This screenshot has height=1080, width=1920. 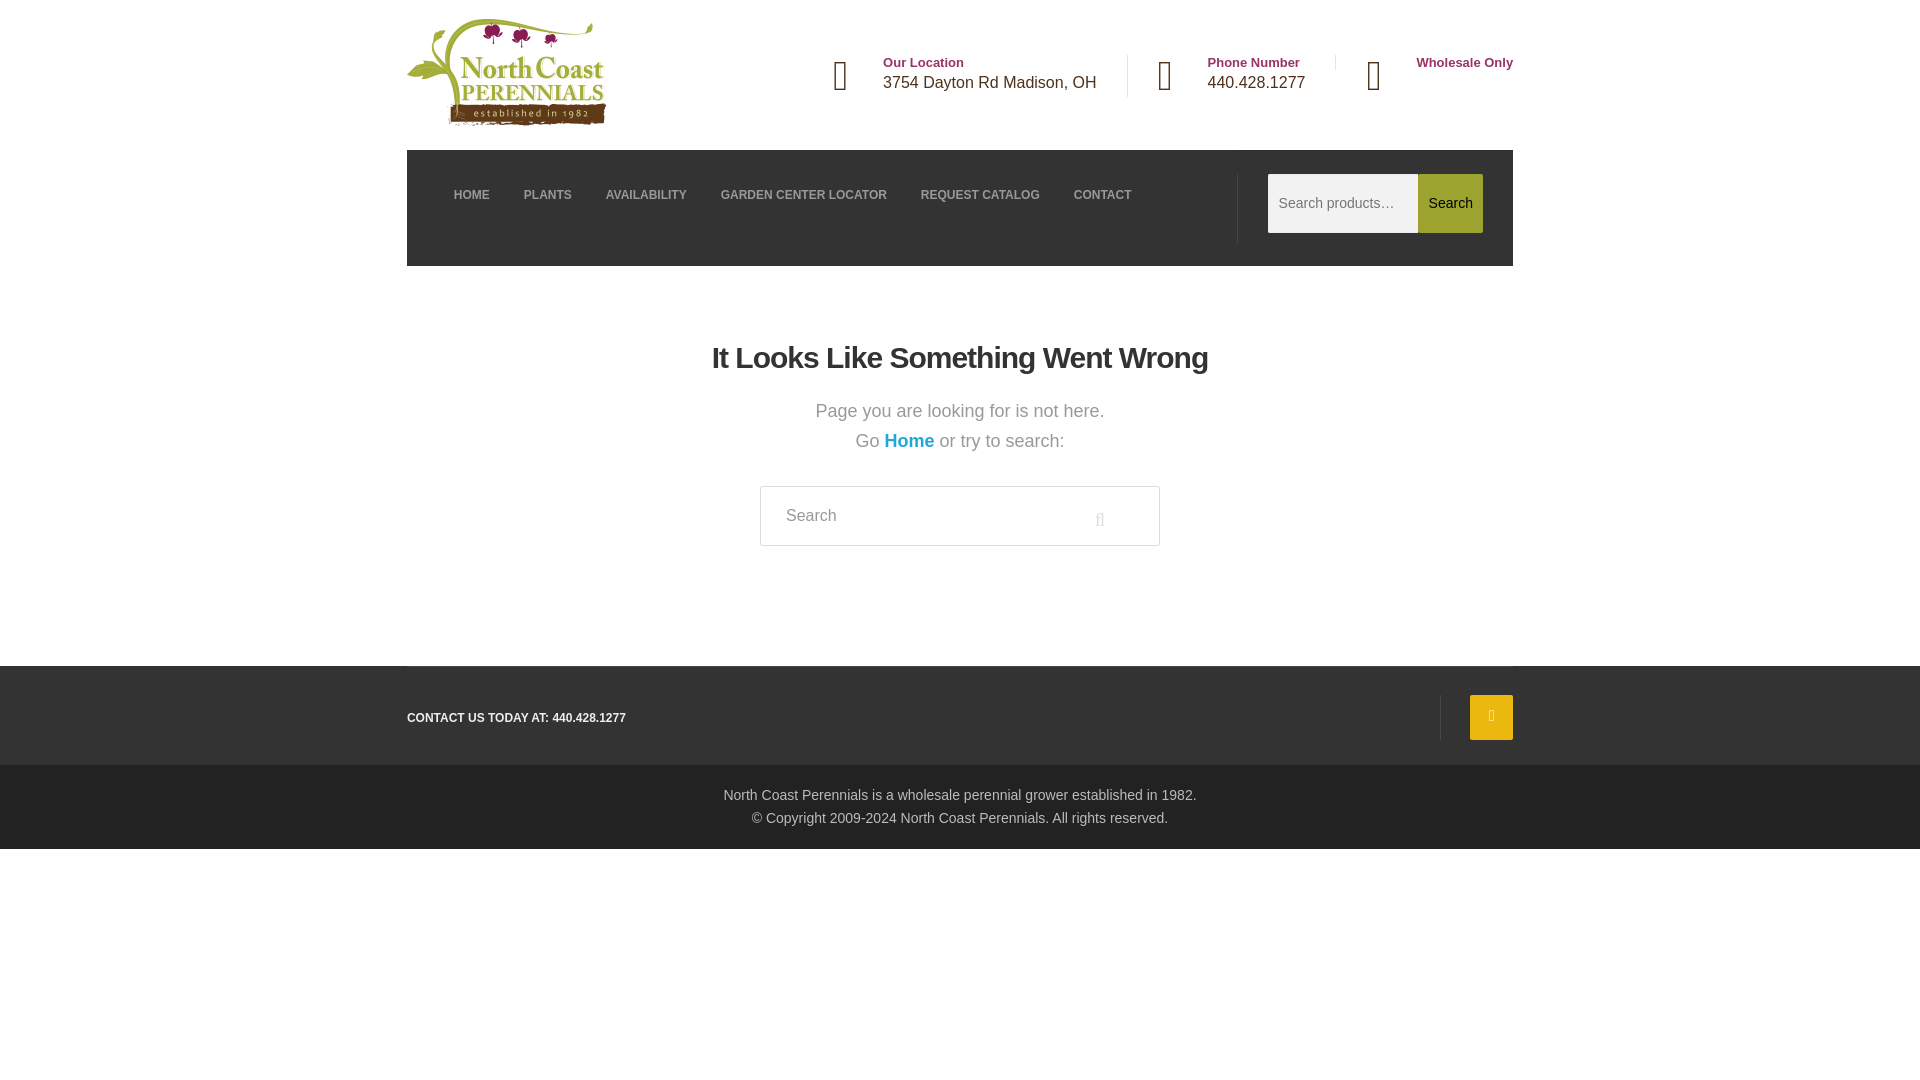 What do you see at coordinates (1450, 204) in the screenshot?
I see `Search` at bounding box center [1450, 204].